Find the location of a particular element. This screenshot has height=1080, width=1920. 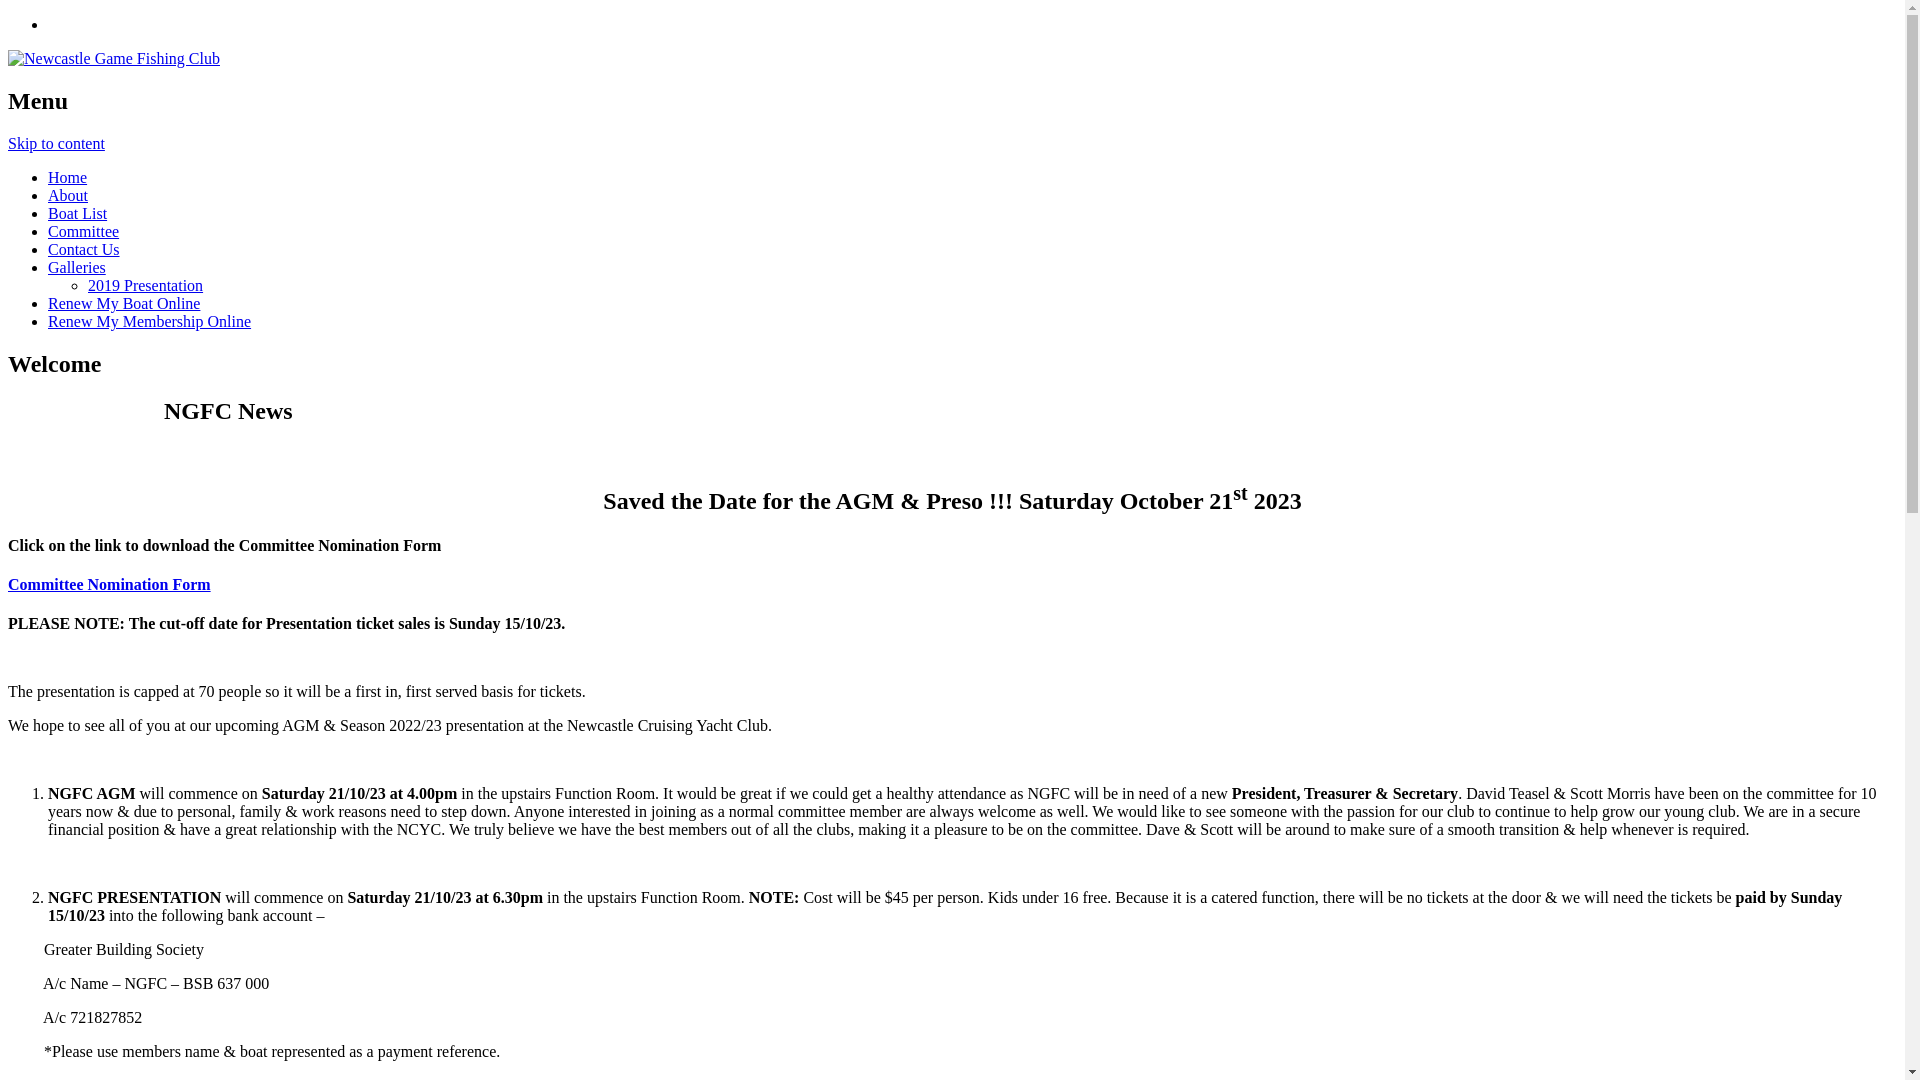

Newcastle Game Fishing Club is located at coordinates (114, 58).